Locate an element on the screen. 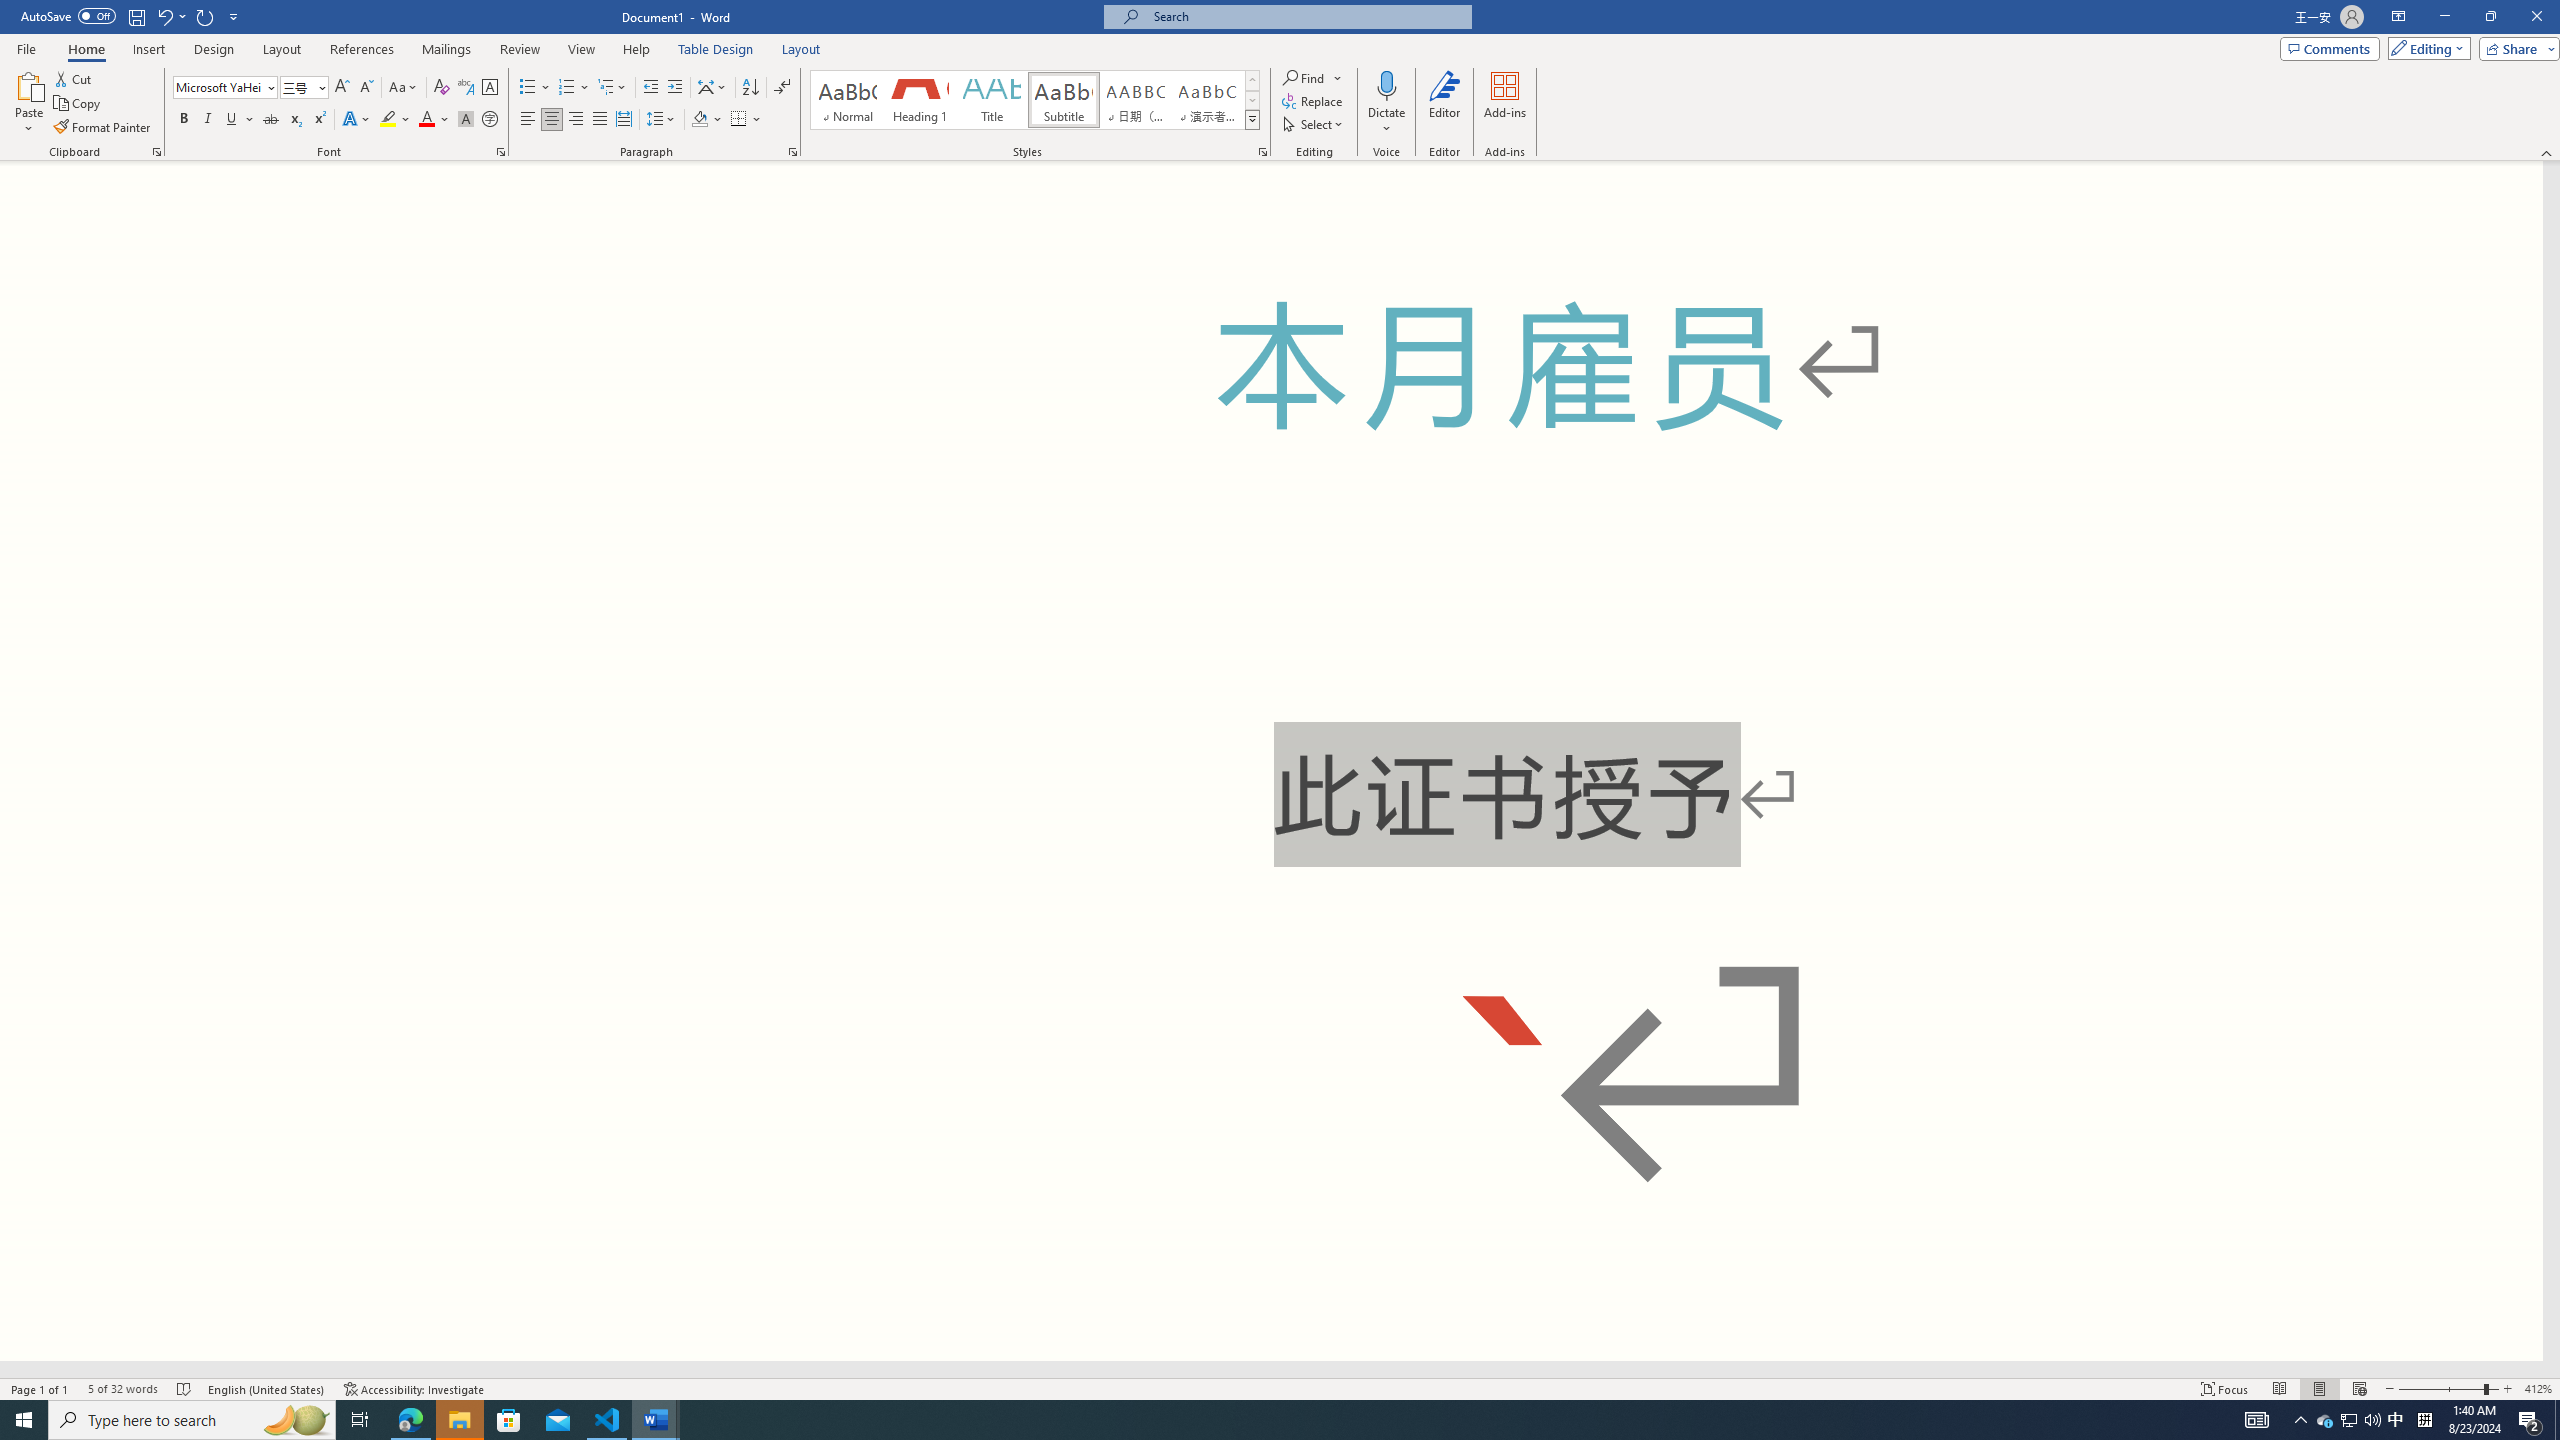 This screenshot has height=1440, width=2560. Zoom 412% is located at coordinates (2538, 1389).